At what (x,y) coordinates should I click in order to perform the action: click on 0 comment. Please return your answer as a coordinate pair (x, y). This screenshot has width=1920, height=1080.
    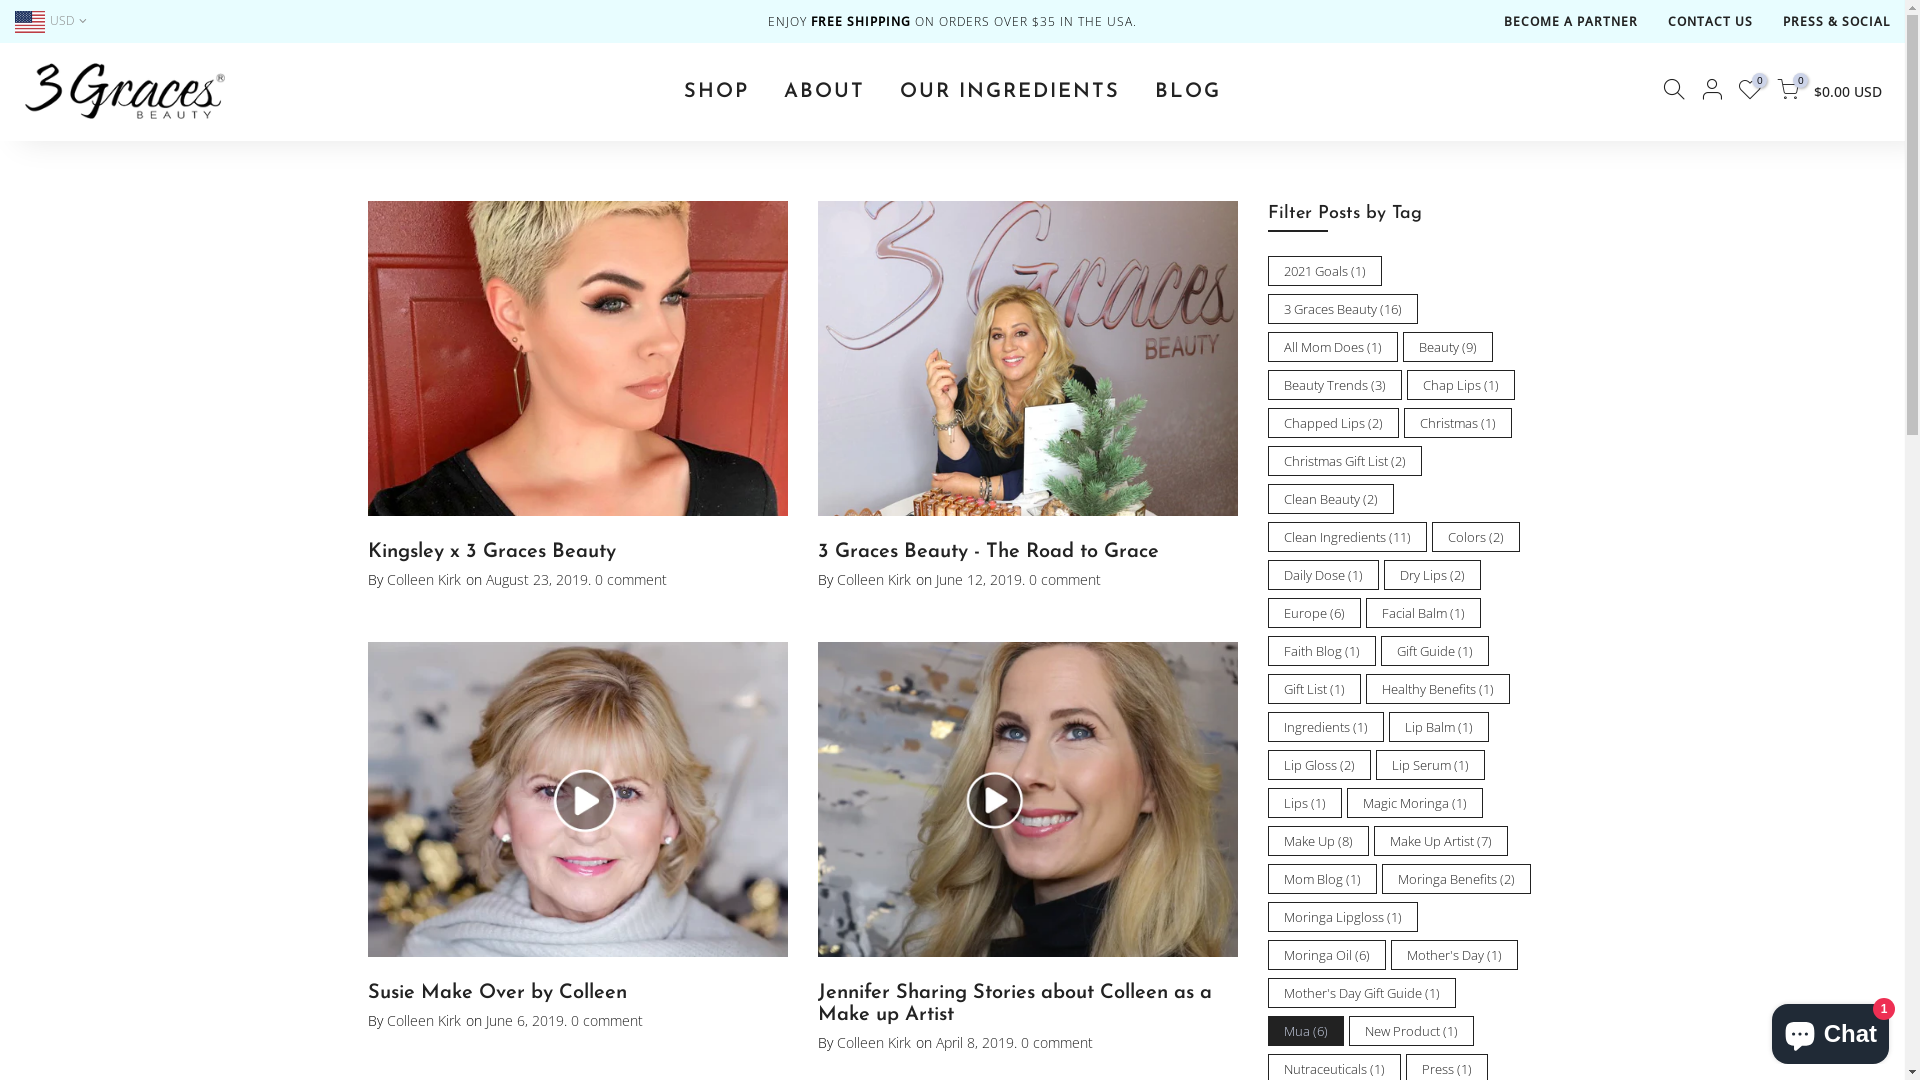
    Looking at the image, I should click on (1062, 580).